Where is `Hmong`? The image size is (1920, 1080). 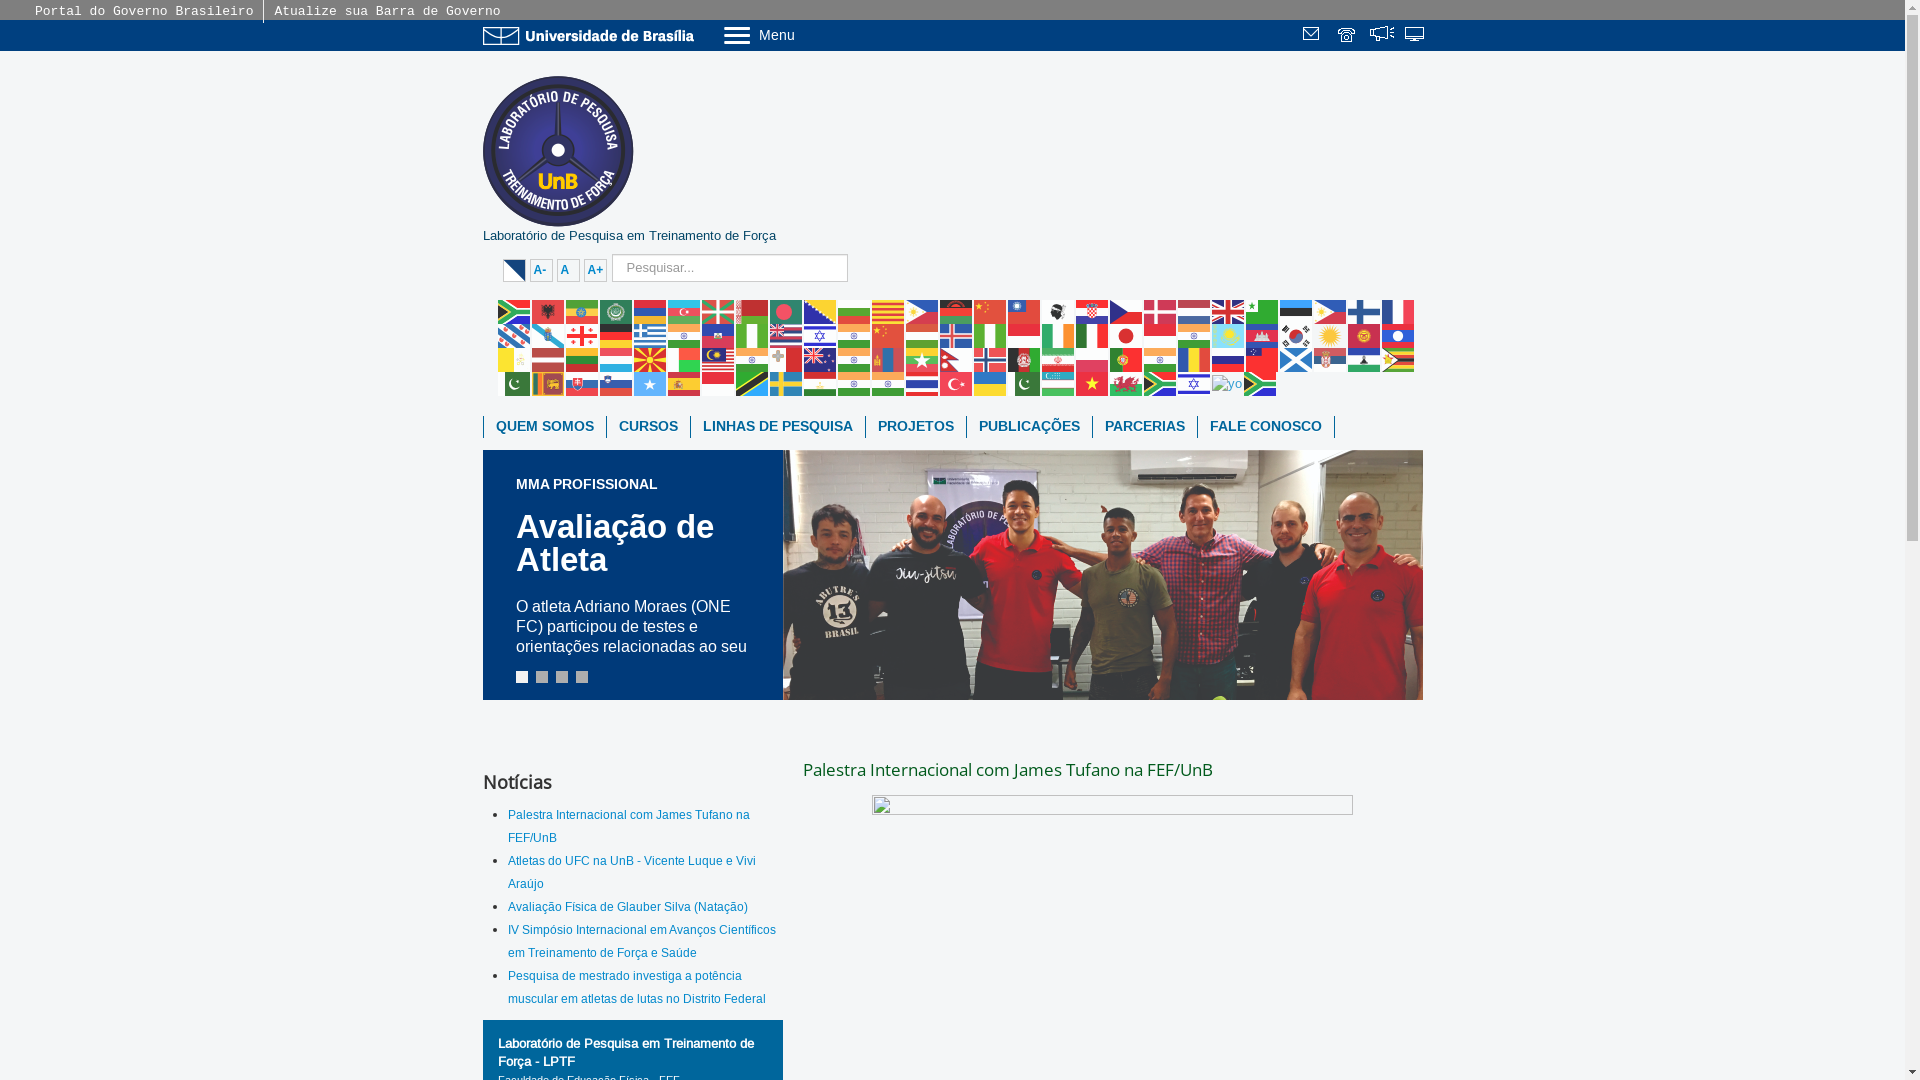
Hmong is located at coordinates (889, 335).